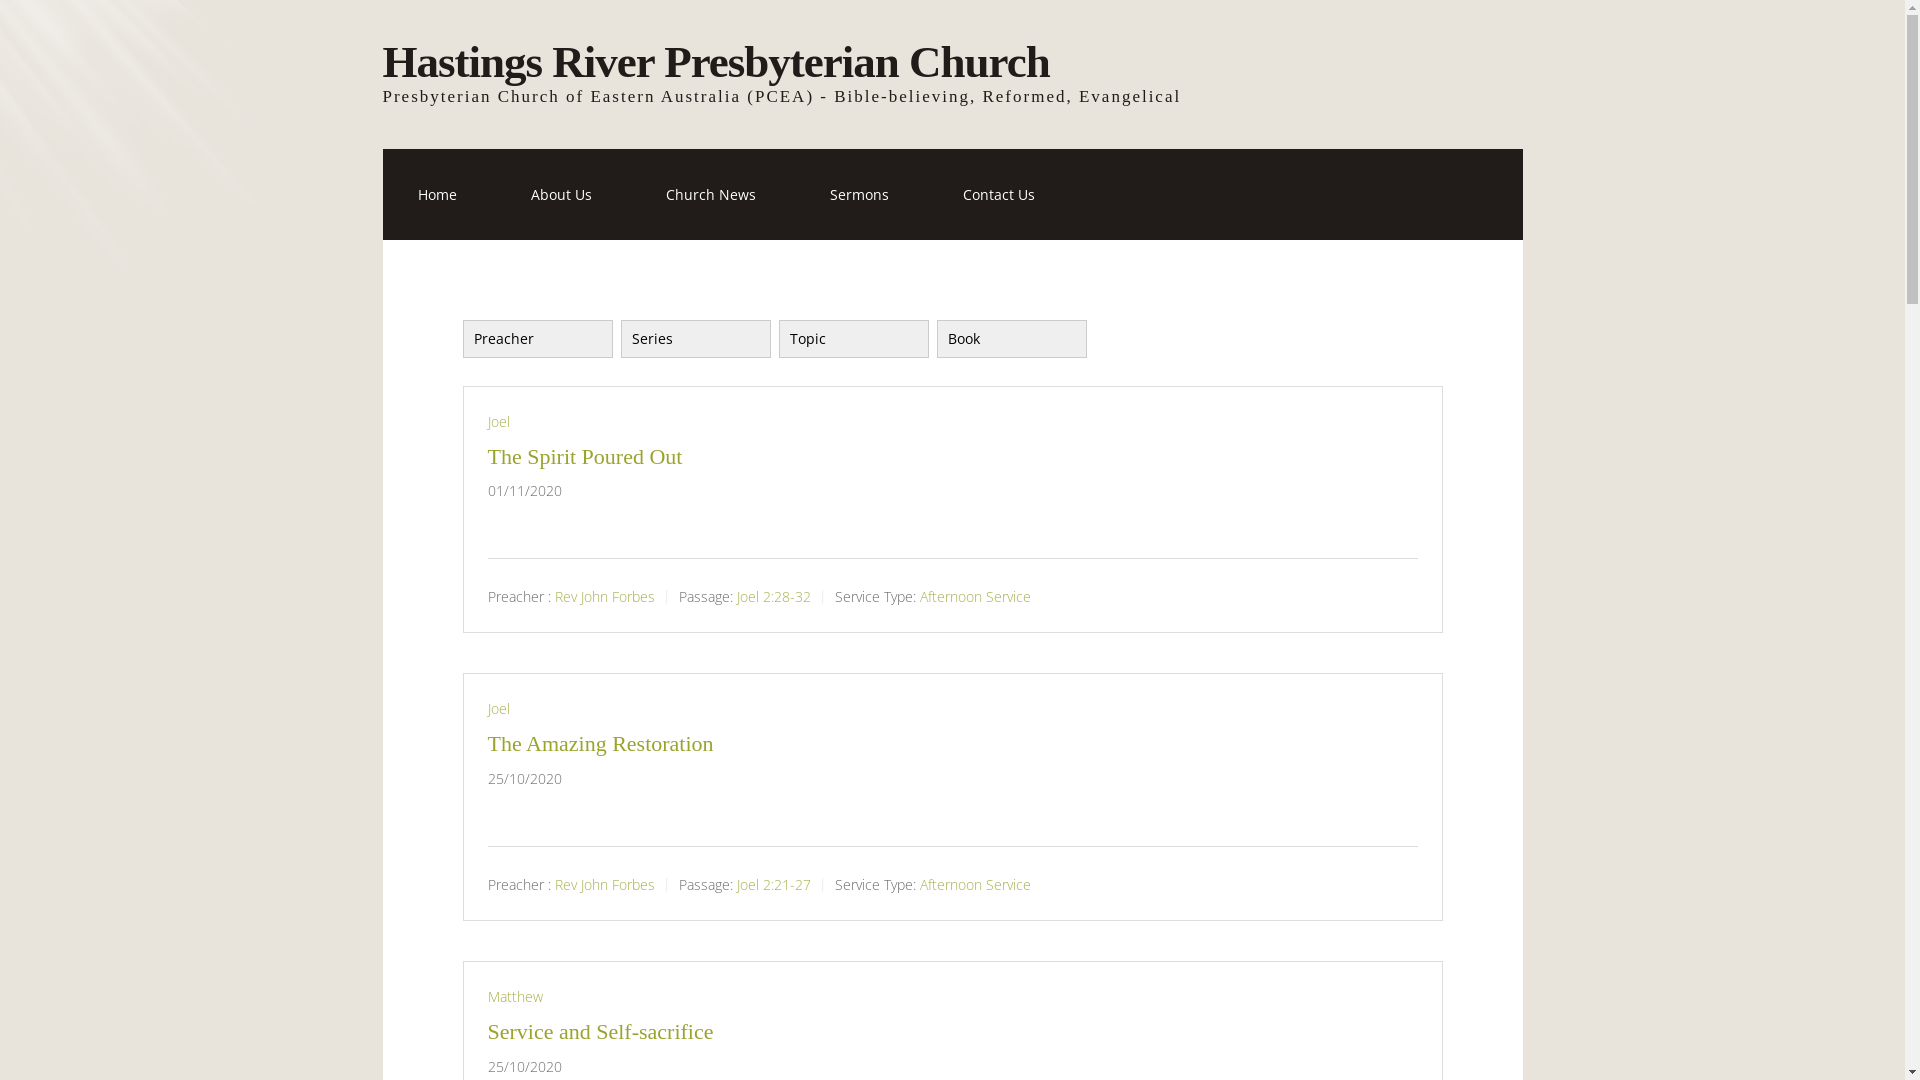 The height and width of the screenshot is (1080, 1920). Describe the element at coordinates (604, 884) in the screenshot. I see `Rev John Forbes` at that location.